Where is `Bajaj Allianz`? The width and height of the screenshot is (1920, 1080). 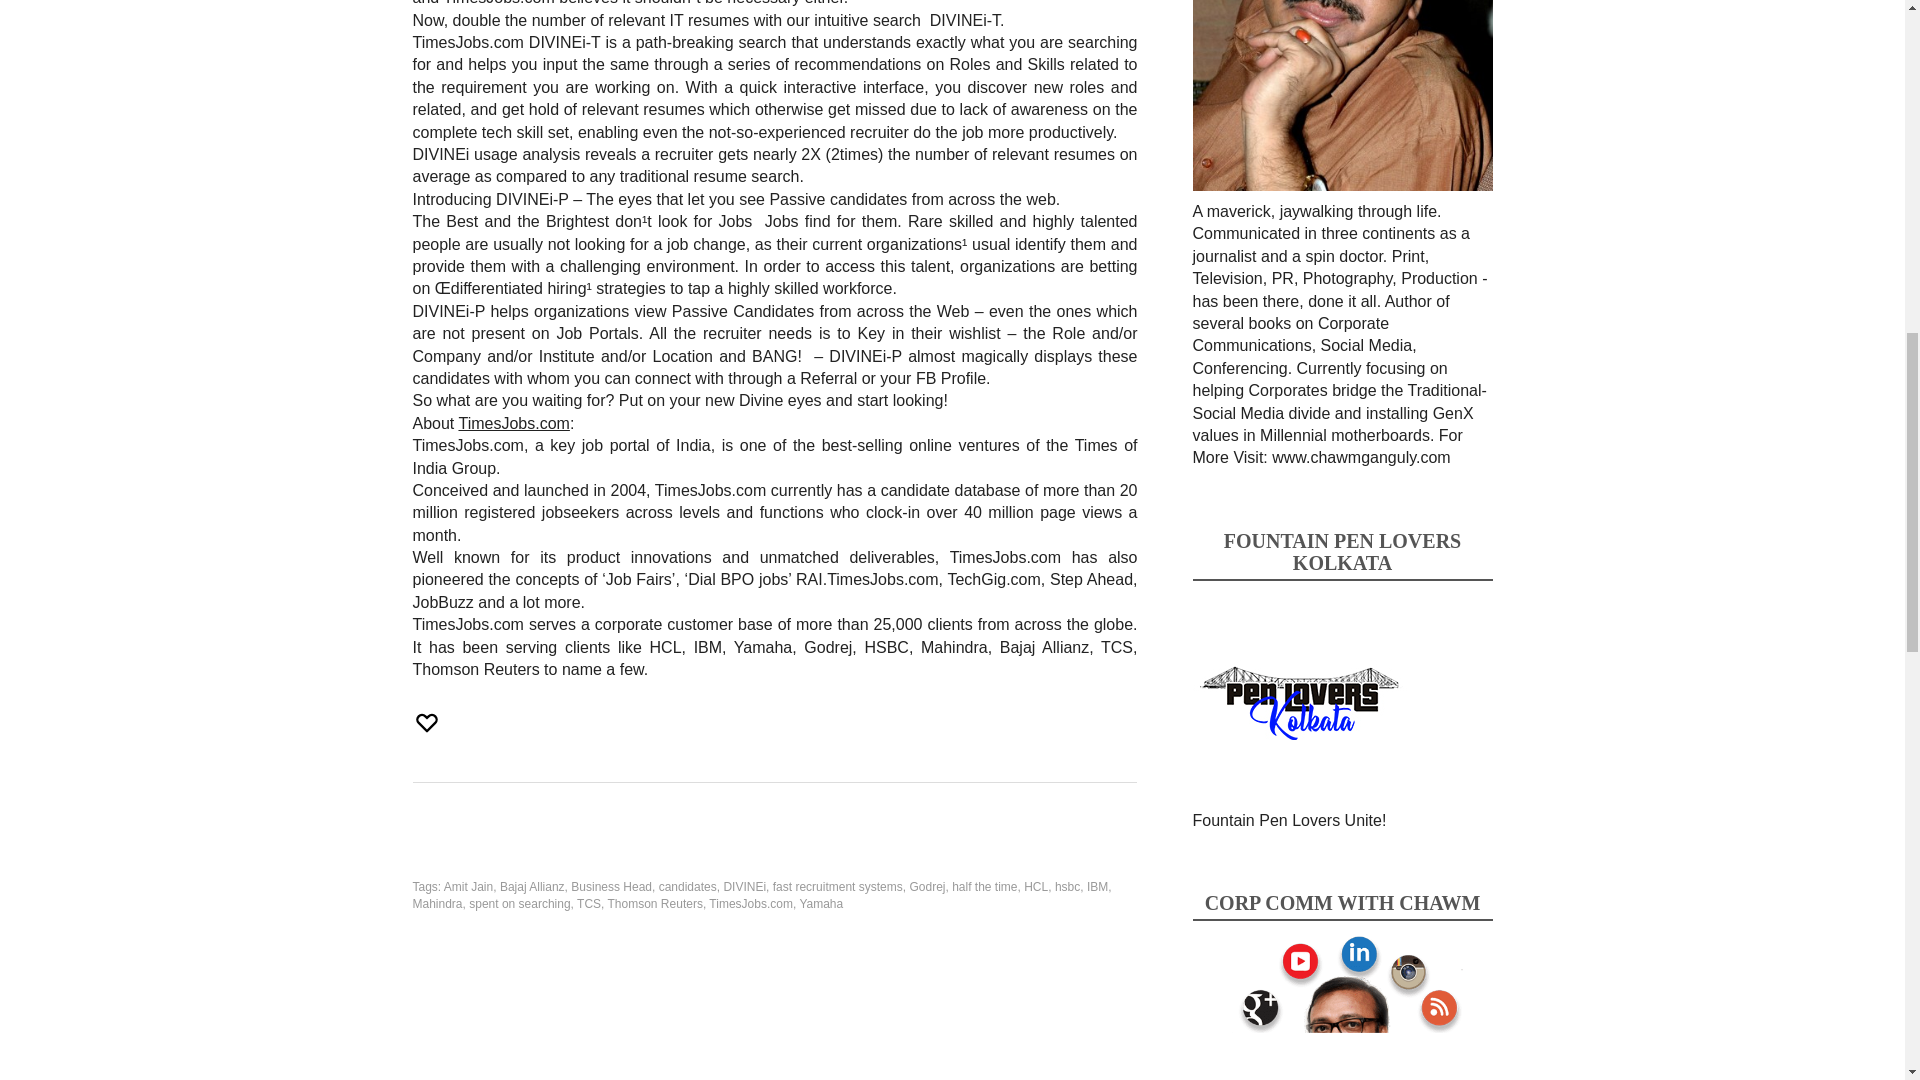
Bajaj Allianz is located at coordinates (532, 887).